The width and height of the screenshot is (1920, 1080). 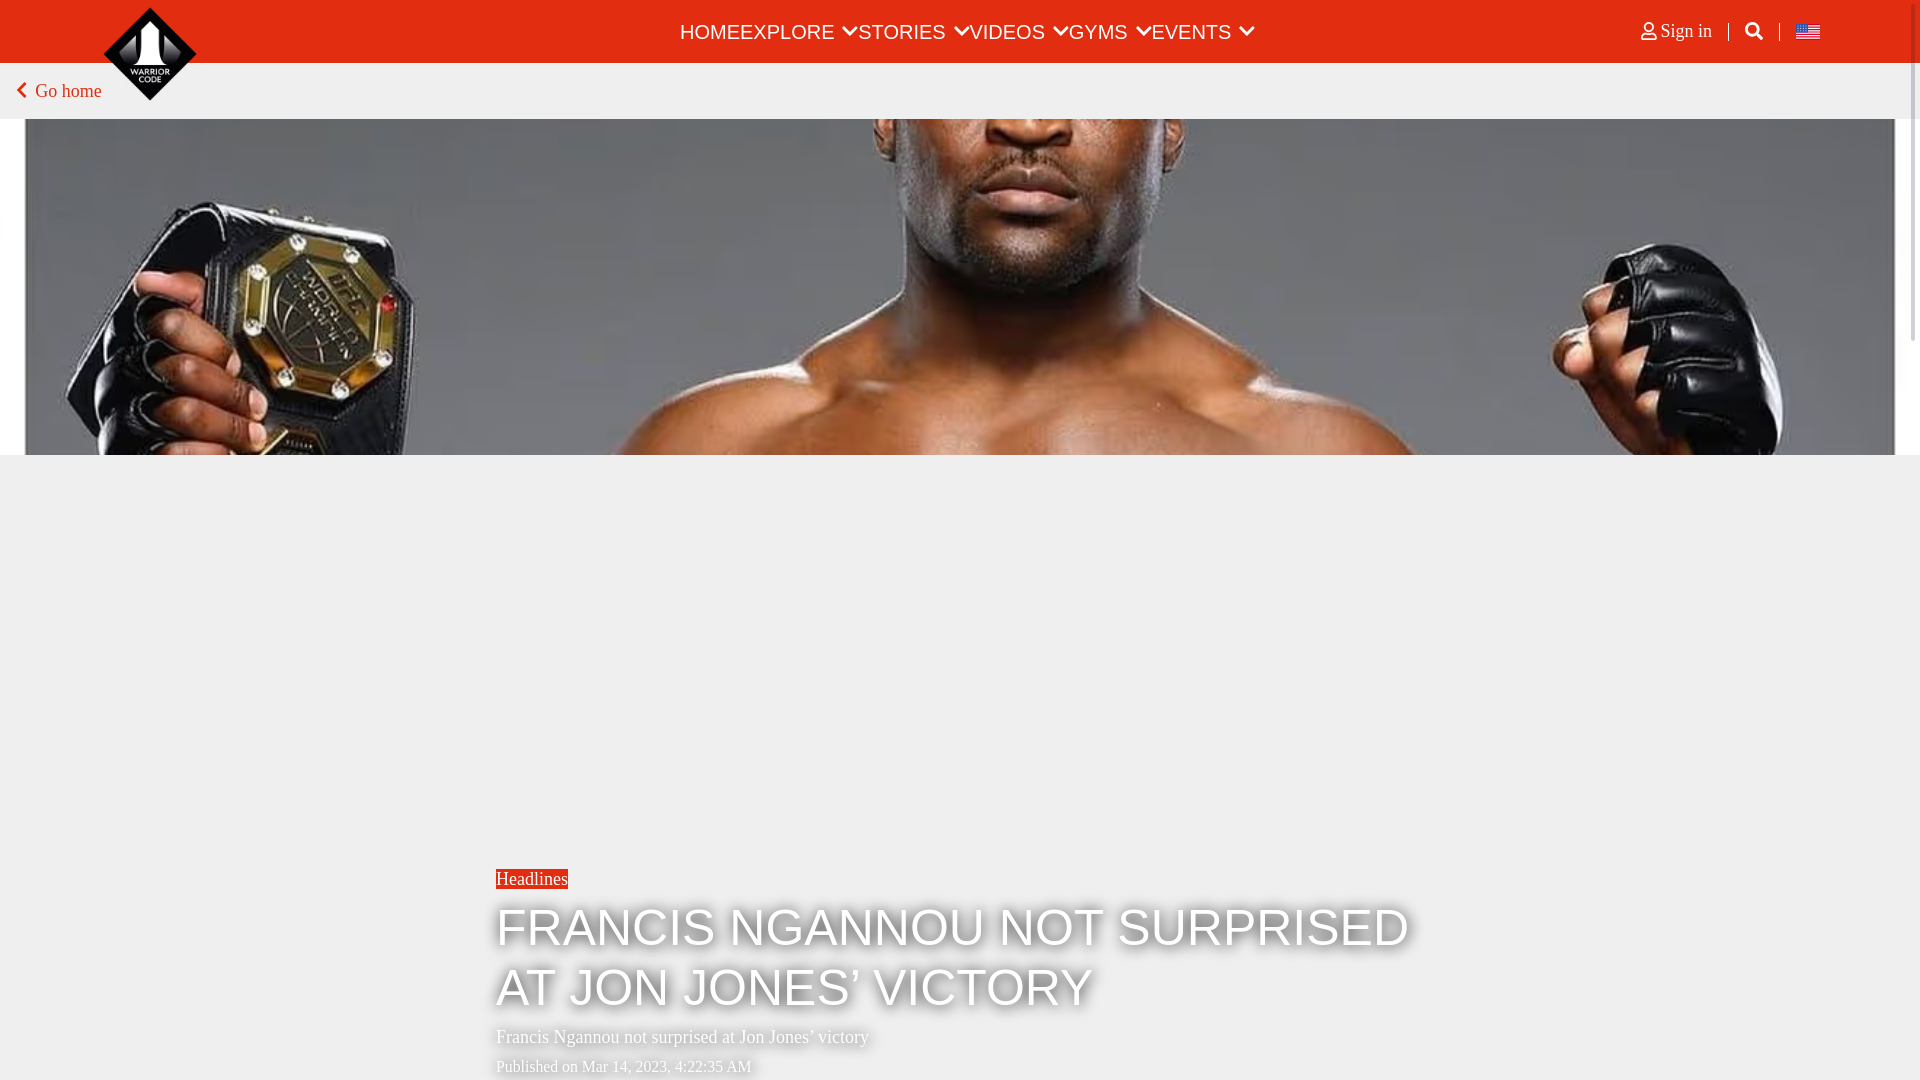 I want to click on STORIES, so click(x=901, y=31).